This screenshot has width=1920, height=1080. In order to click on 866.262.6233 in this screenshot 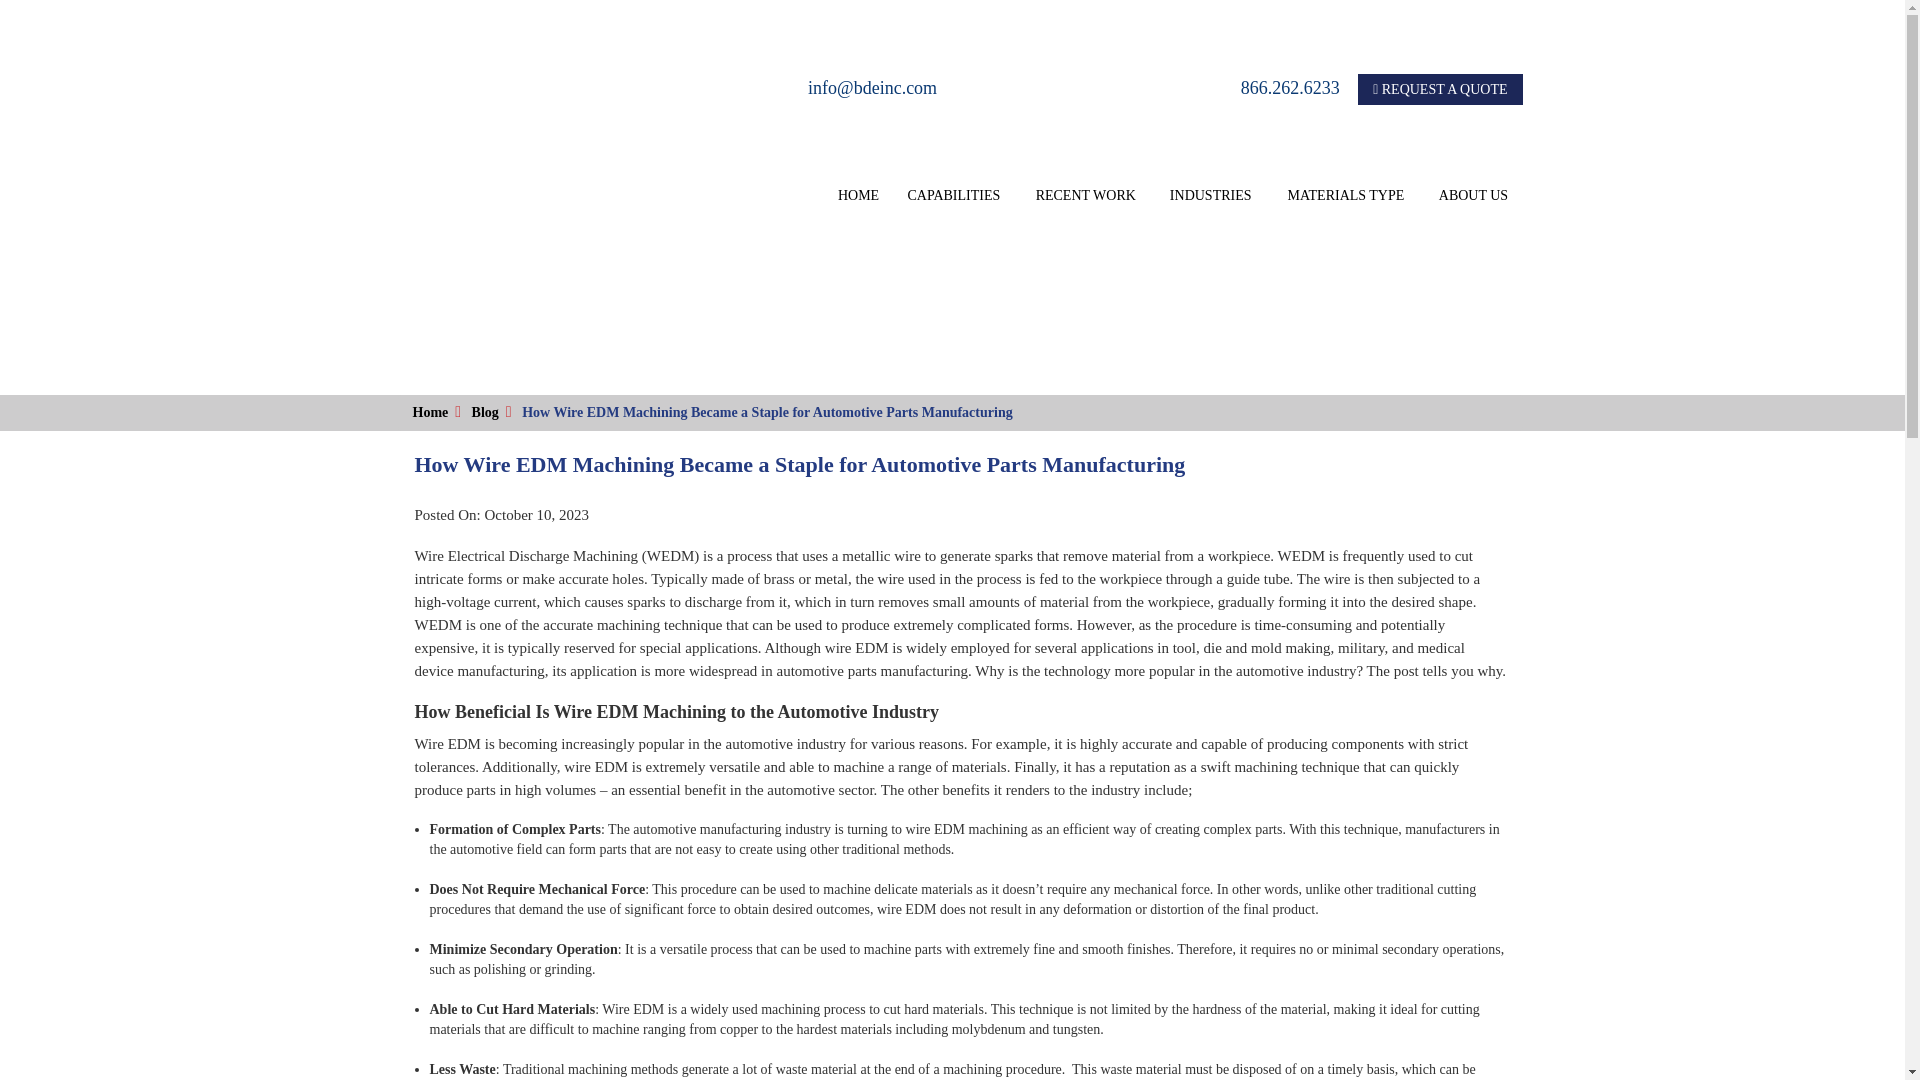, I will do `click(1140, 88)`.